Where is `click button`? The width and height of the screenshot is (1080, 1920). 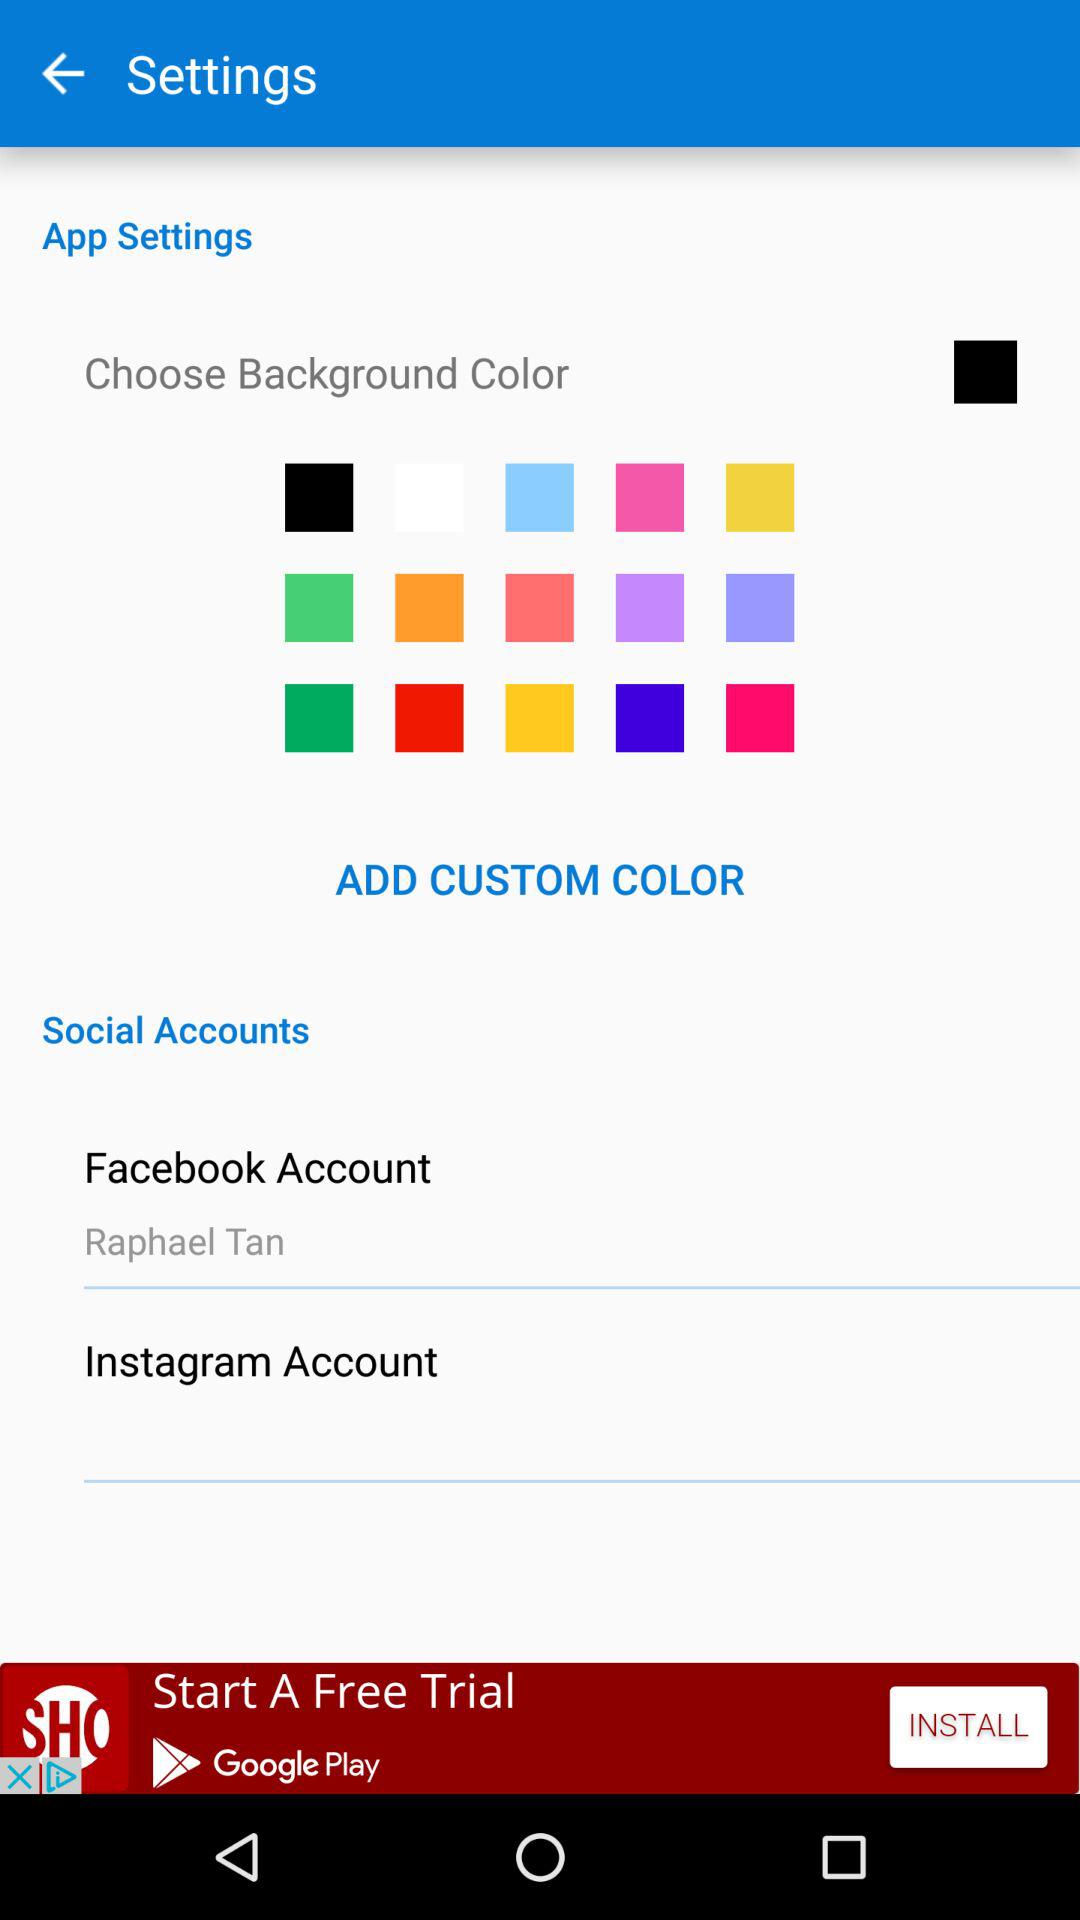
click button is located at coordinates (539, 718).